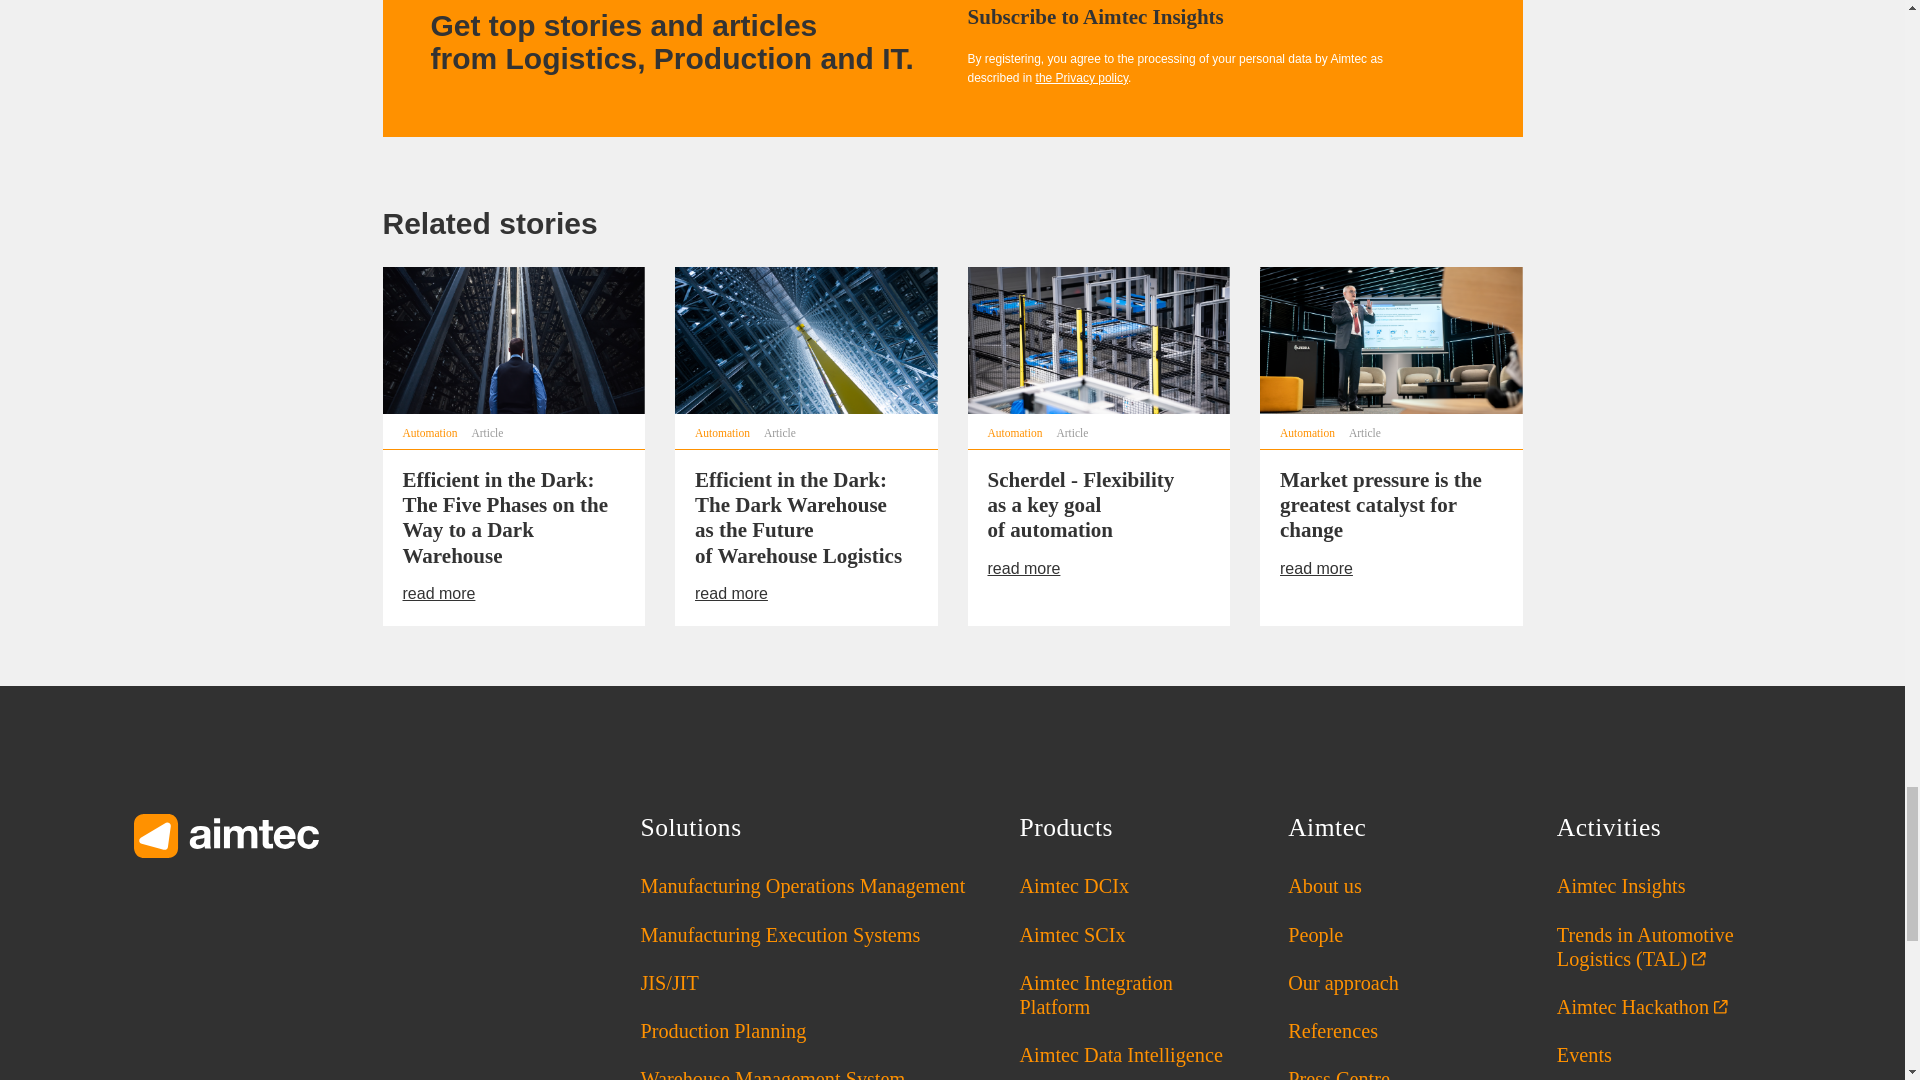 This screenshot has height=1080, width=1920. Describe the element at coordinates (1082, 78) in the screenshot. I see `the Privacy policy` at that location.